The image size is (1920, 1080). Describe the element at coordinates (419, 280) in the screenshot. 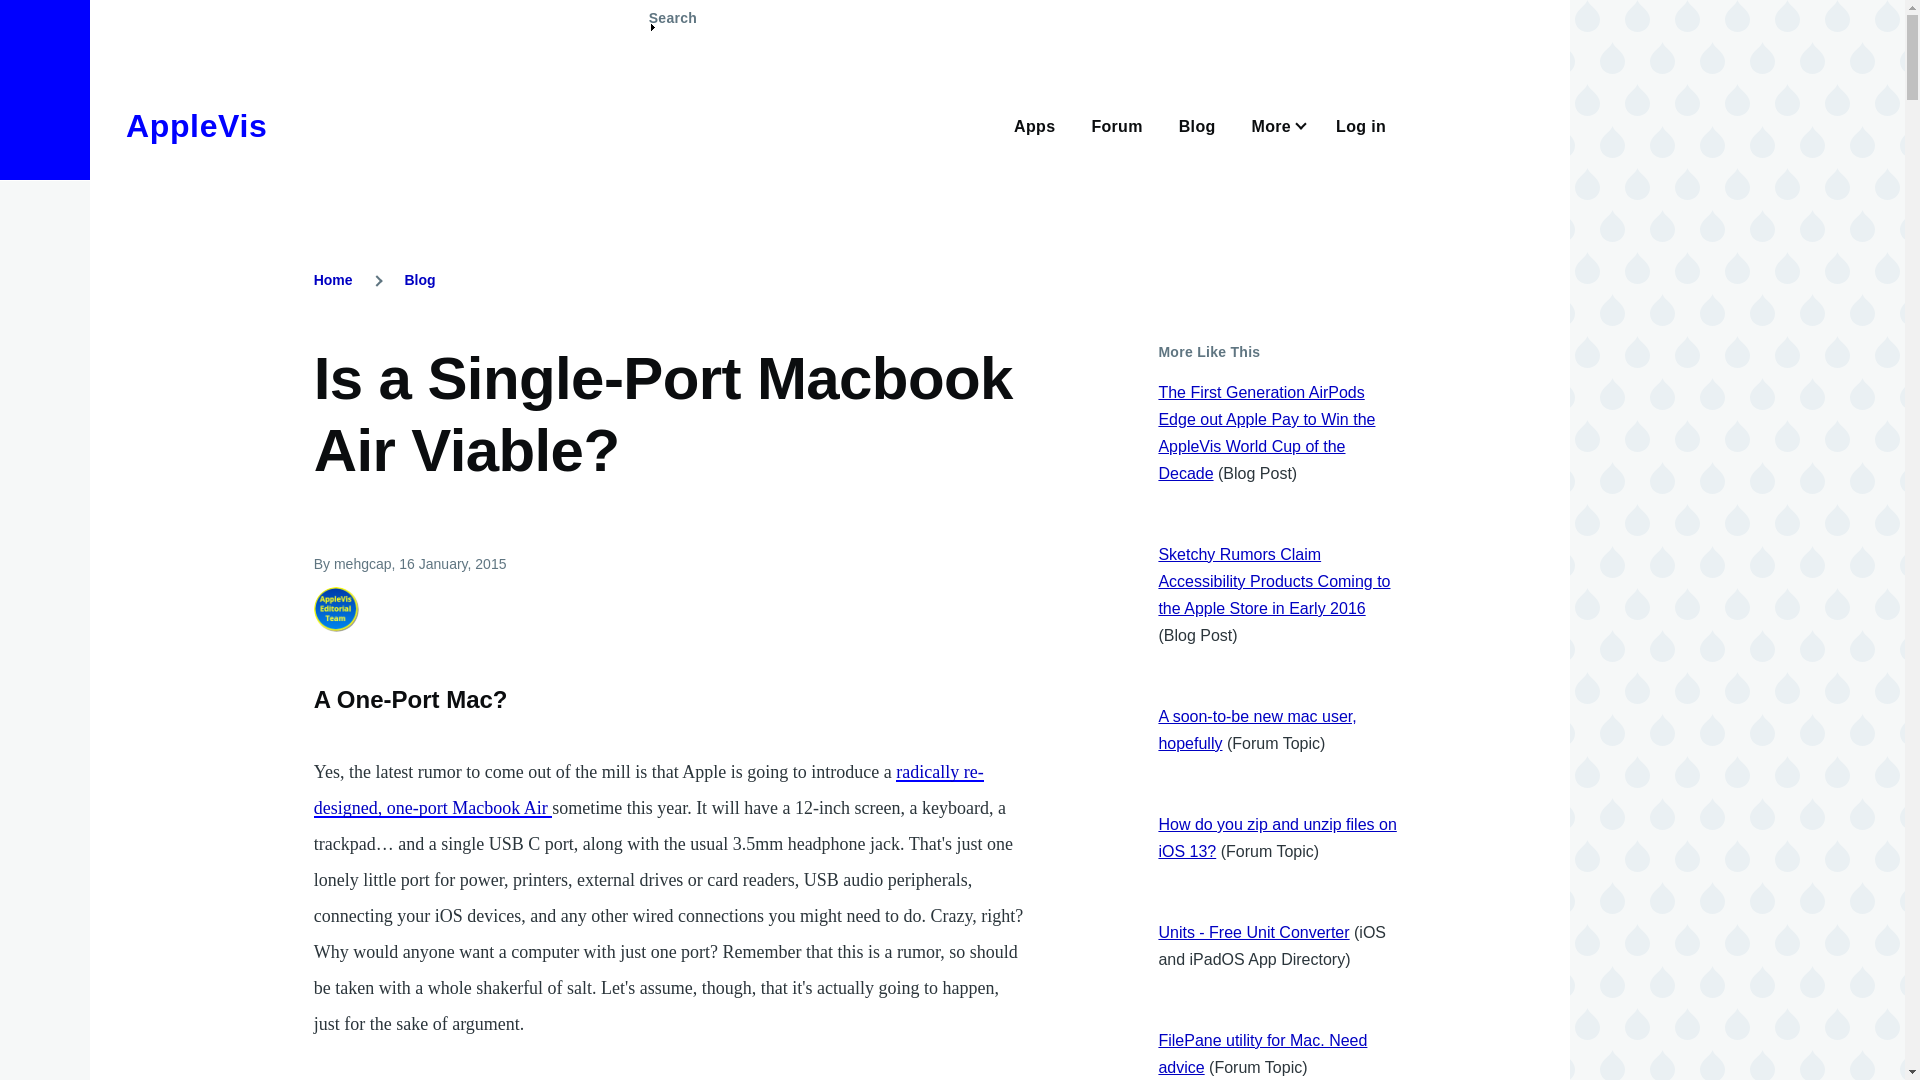

I see `Blog` at that location.